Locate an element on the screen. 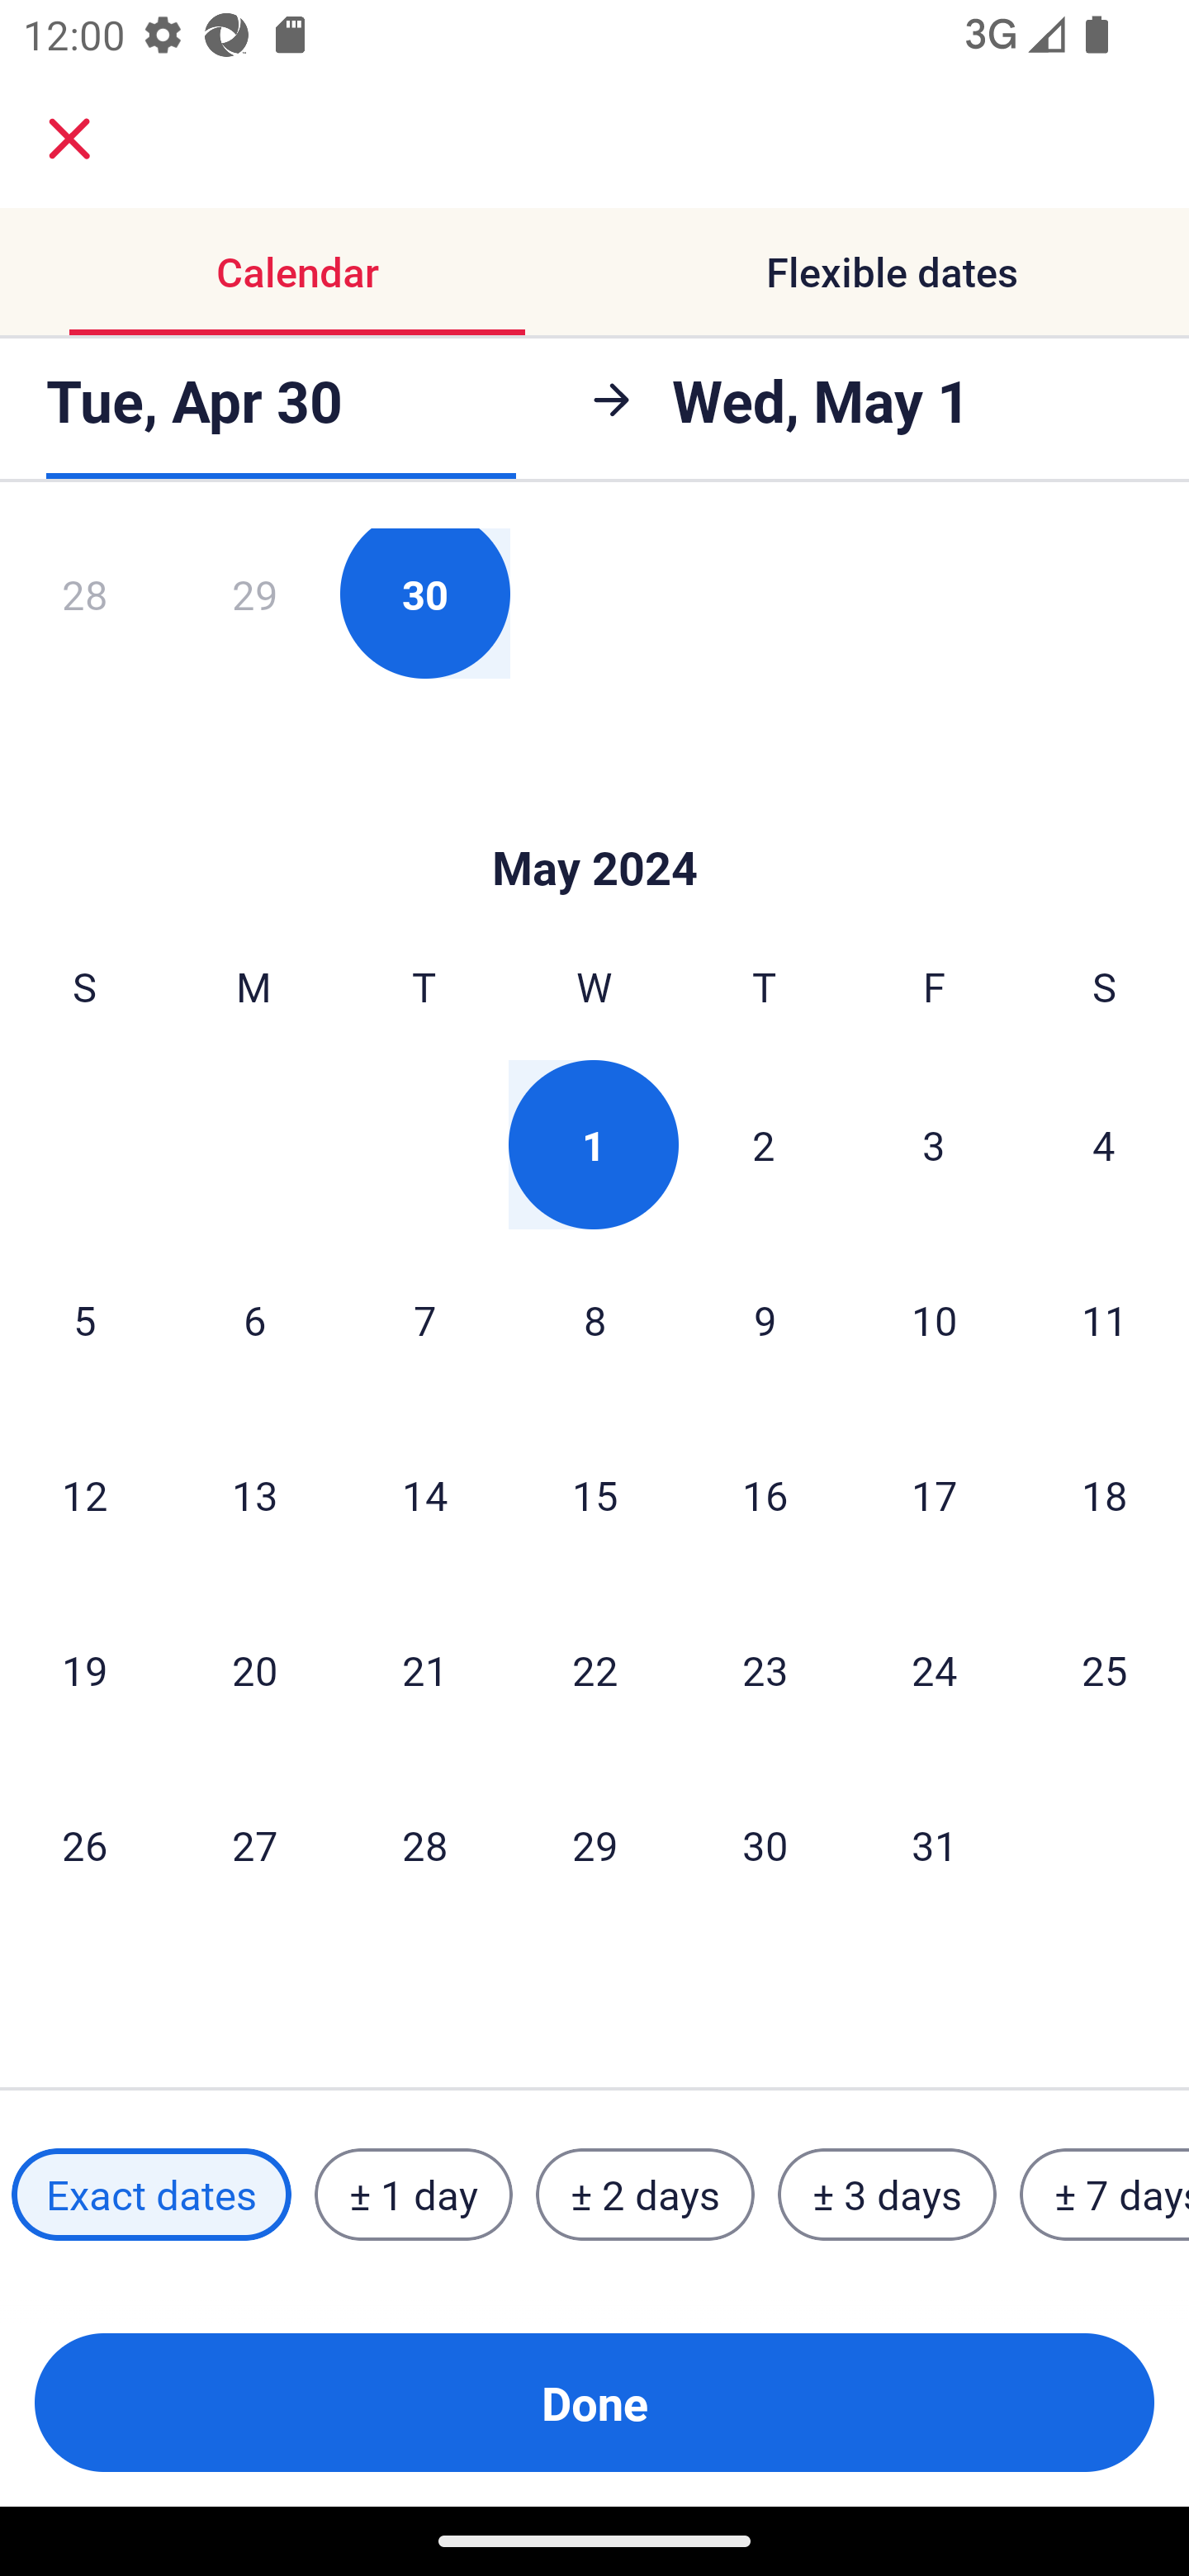 The width and height of the screenshot is (1189, 2576). 25 Saturday, May 25, 2024 is located at coordinates (1105, 1669).